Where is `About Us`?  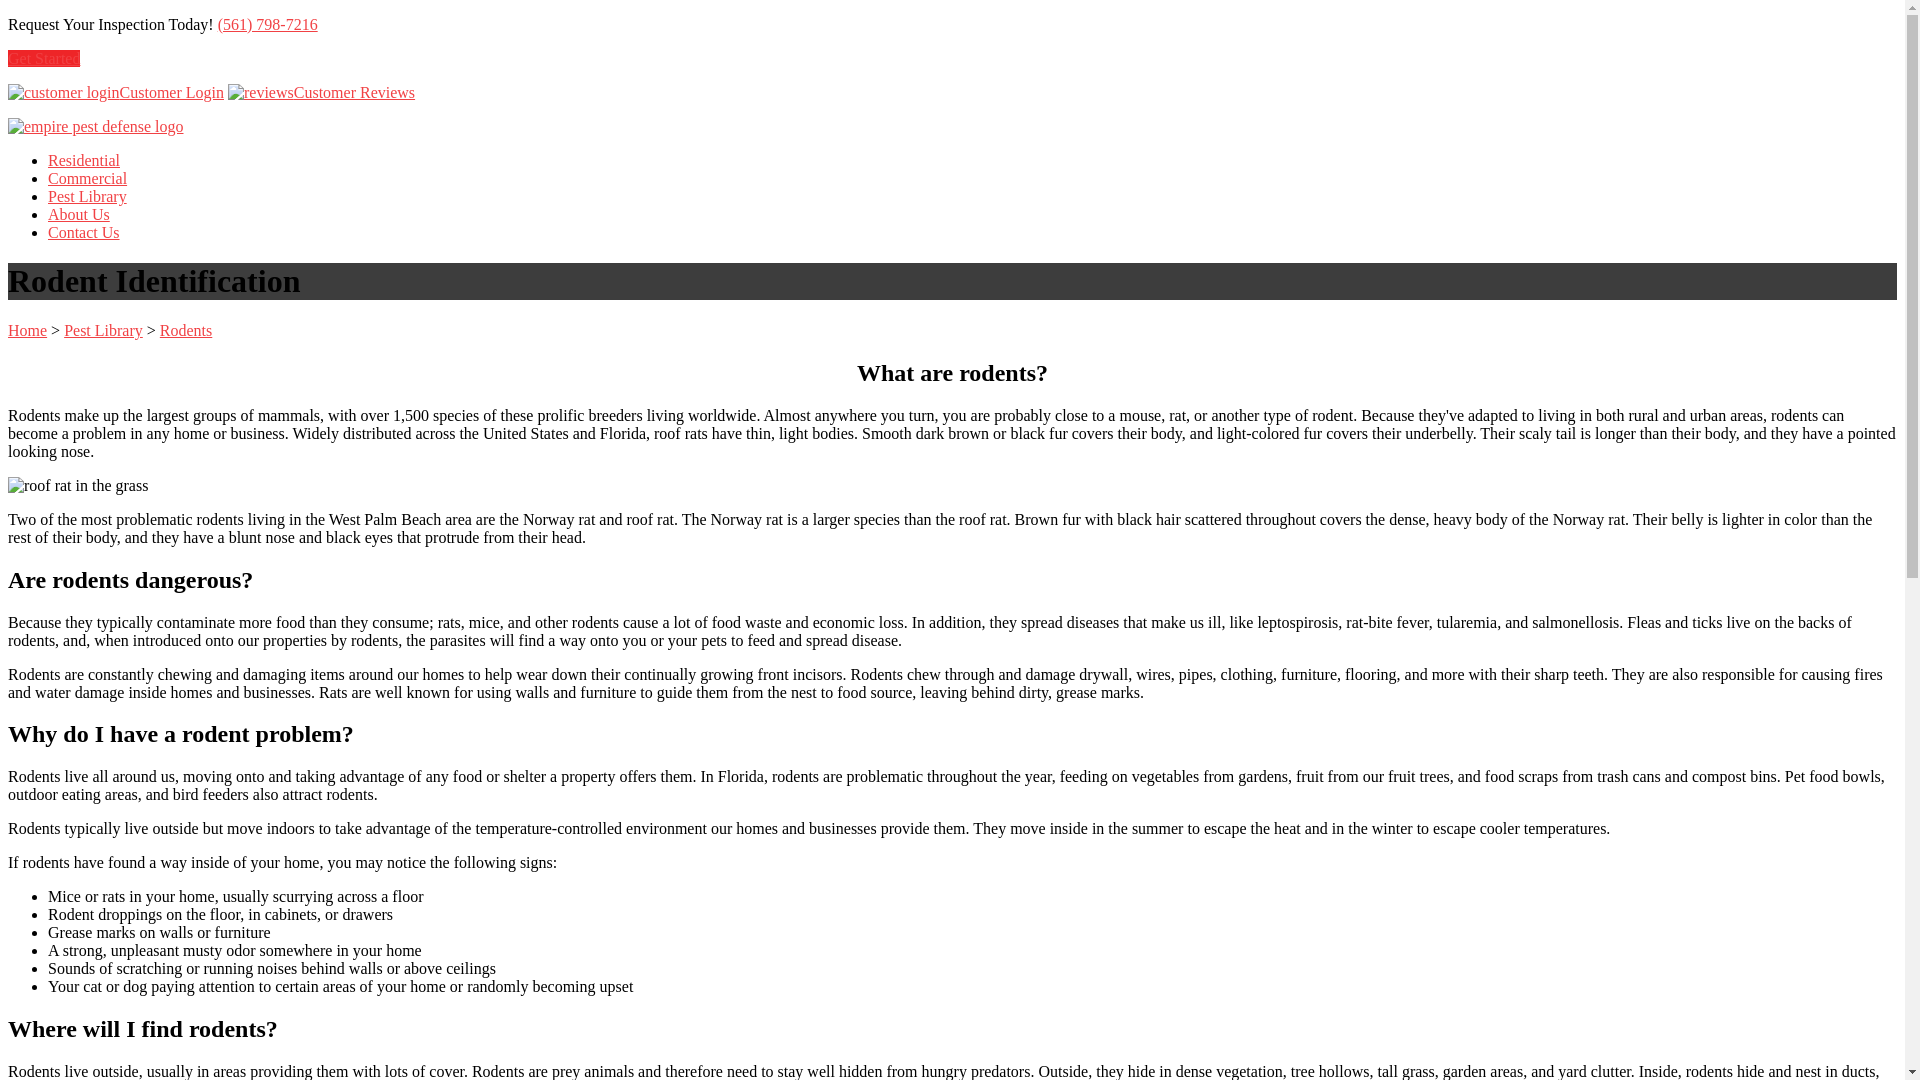
About Us is located at coordinates (78, 214).